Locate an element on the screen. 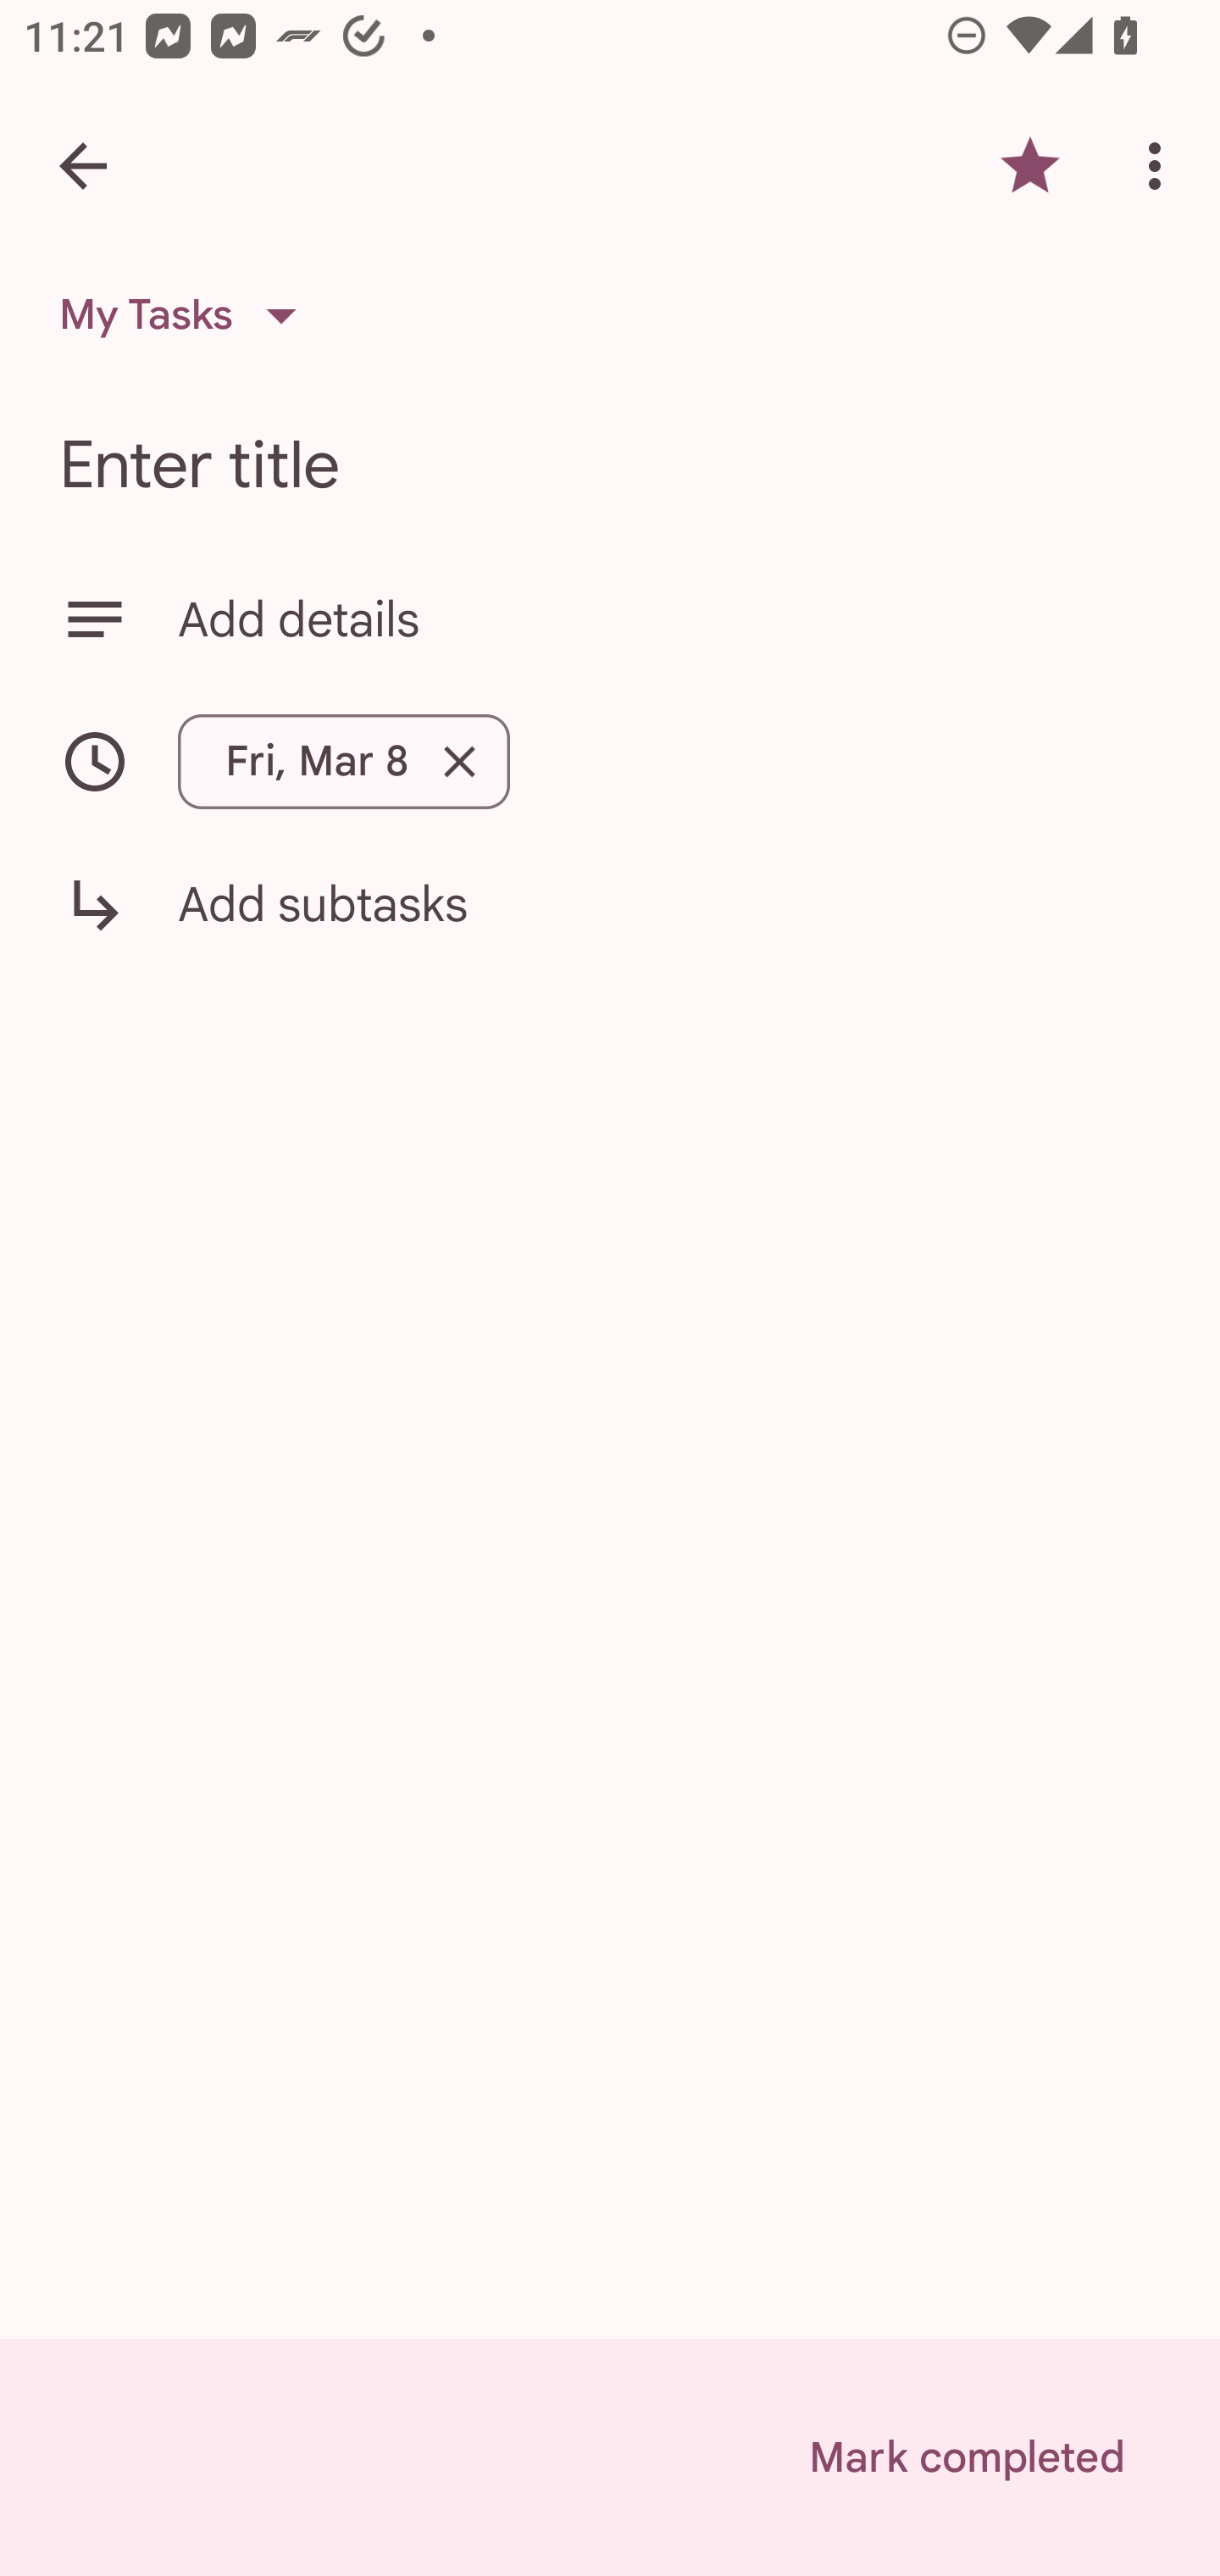  Back is located at coordinates (83, 166).